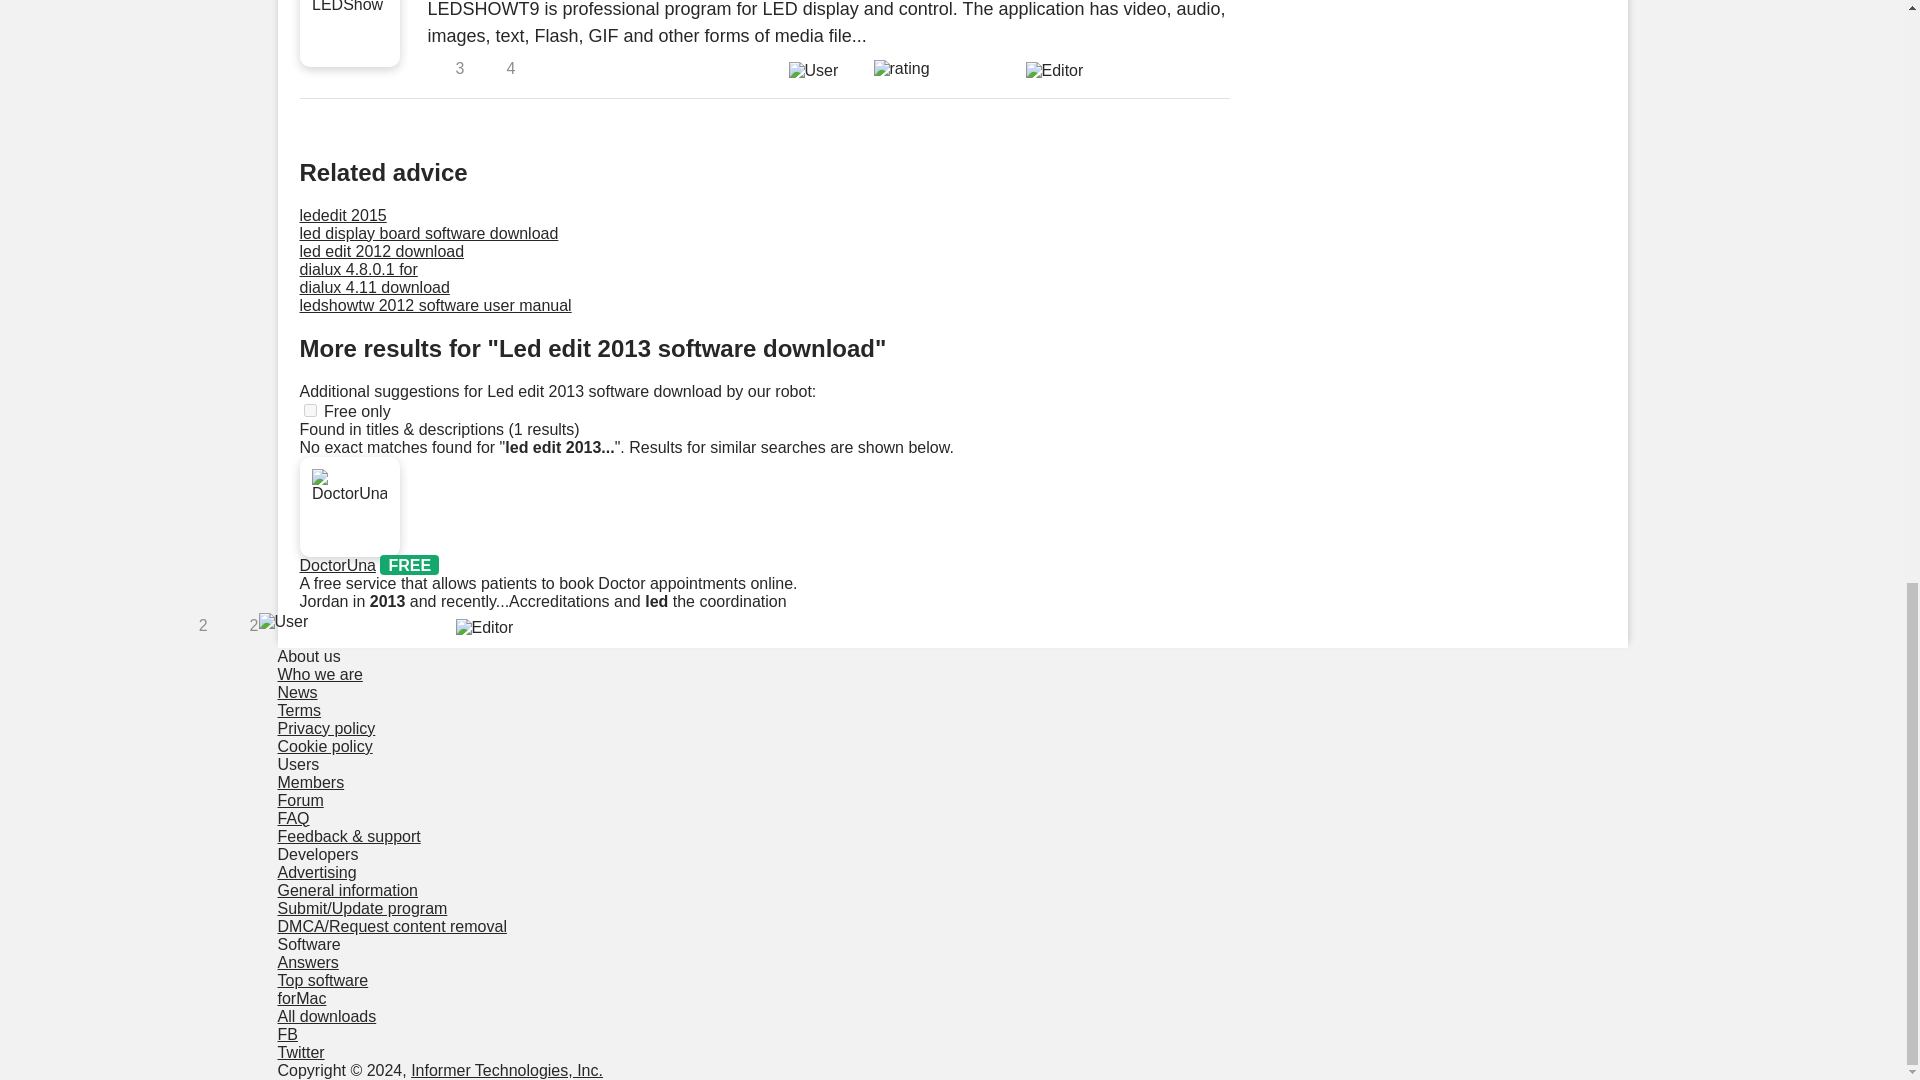  Describe the element at coordinates (338, 565) in the screenshot. I see `DoctorUna` at that location.